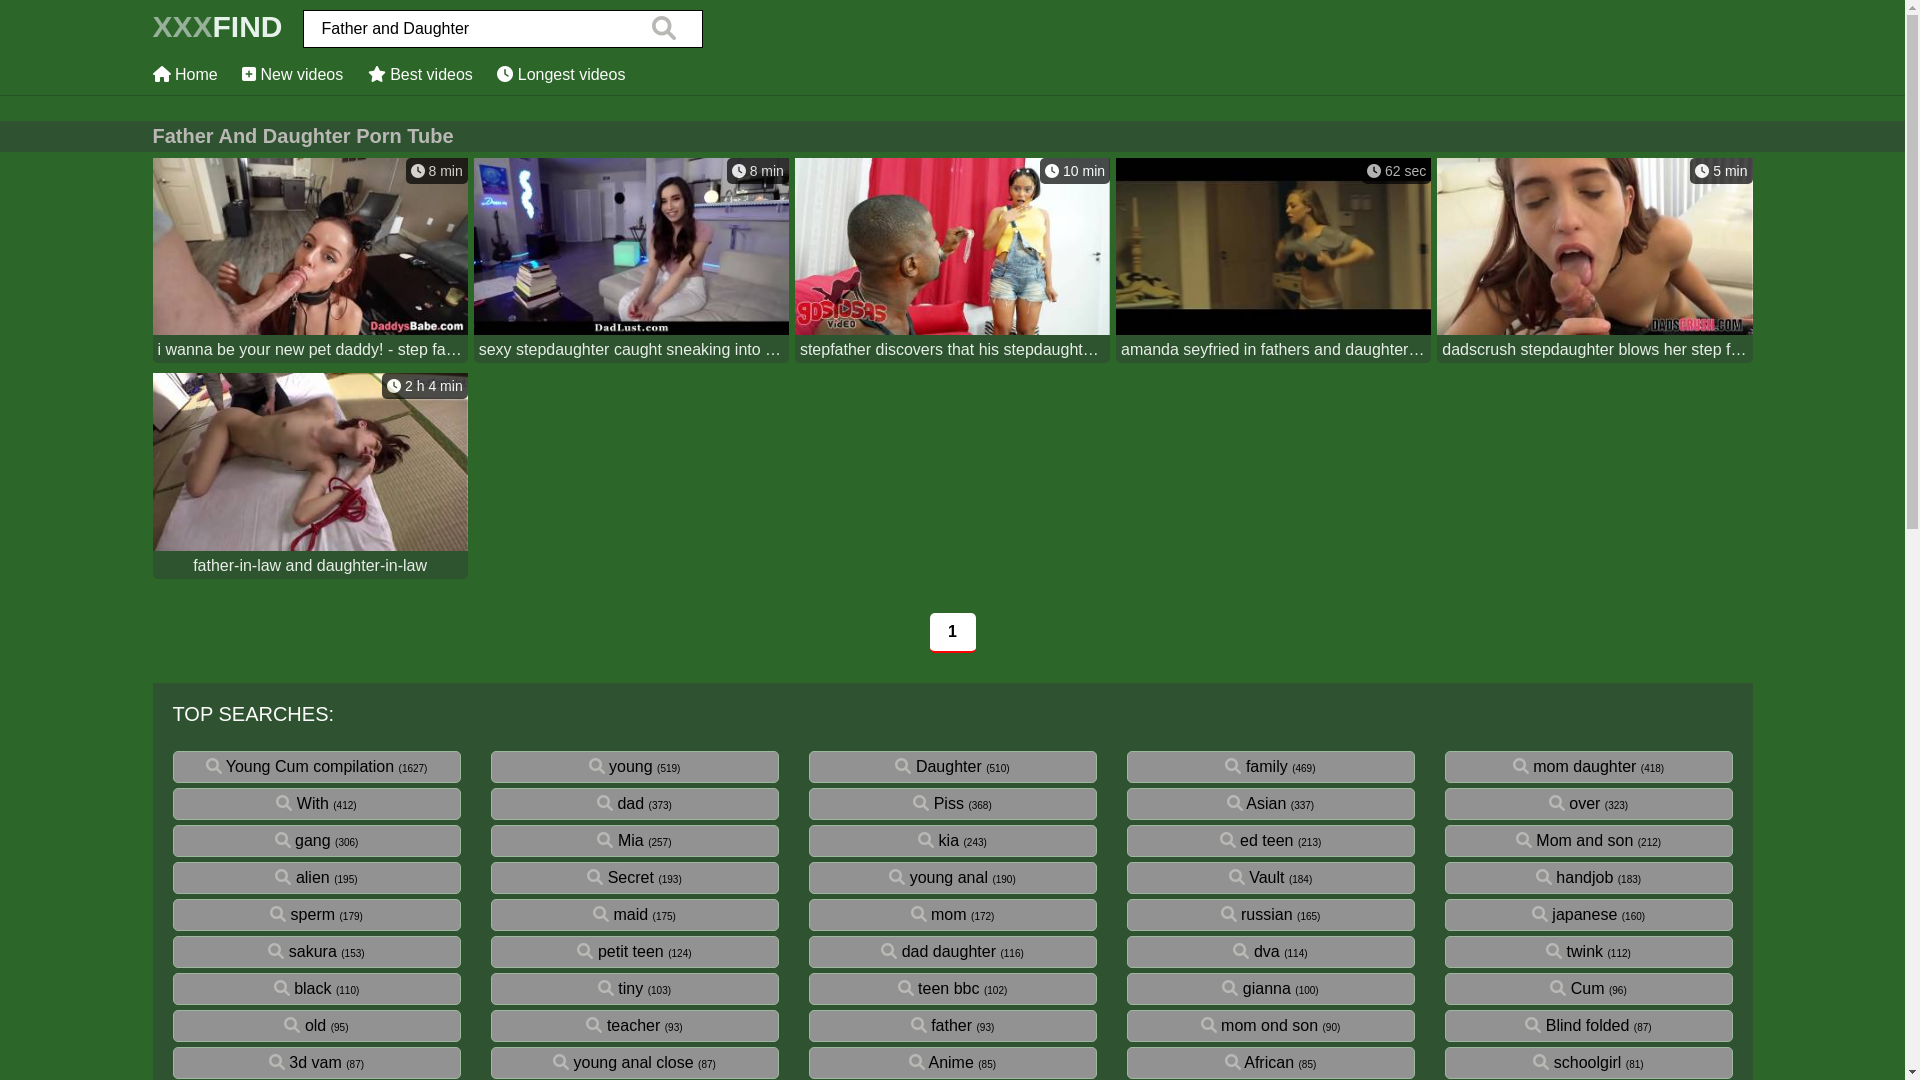 This screenshot has height=1080, width=1920. What do you see at coordinates (306, 1062) in the screenshot?
I see `3d vam` at bounding box center [306, 1062].